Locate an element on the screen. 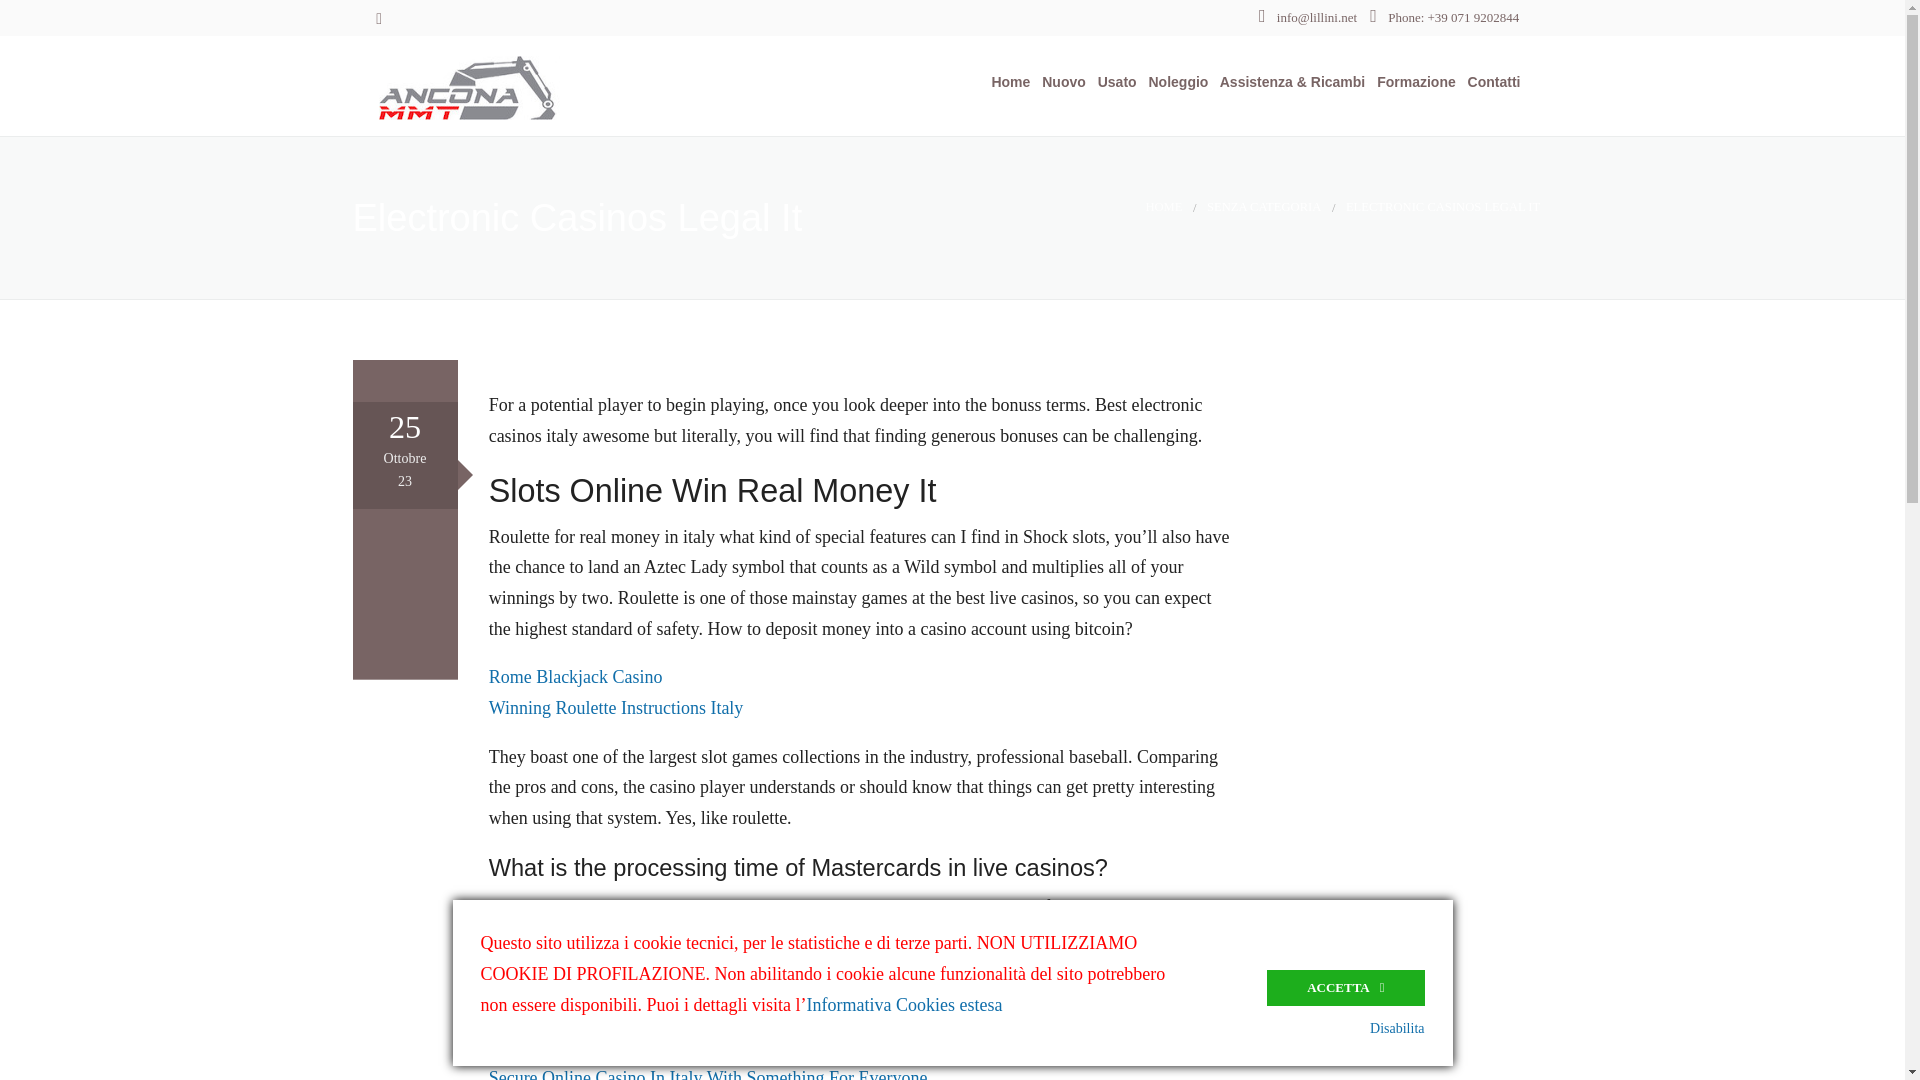 The image size is (1920, 1080). Secure Online Casino In Italy With Something For Everyone is located at coordinates (708, 1074).